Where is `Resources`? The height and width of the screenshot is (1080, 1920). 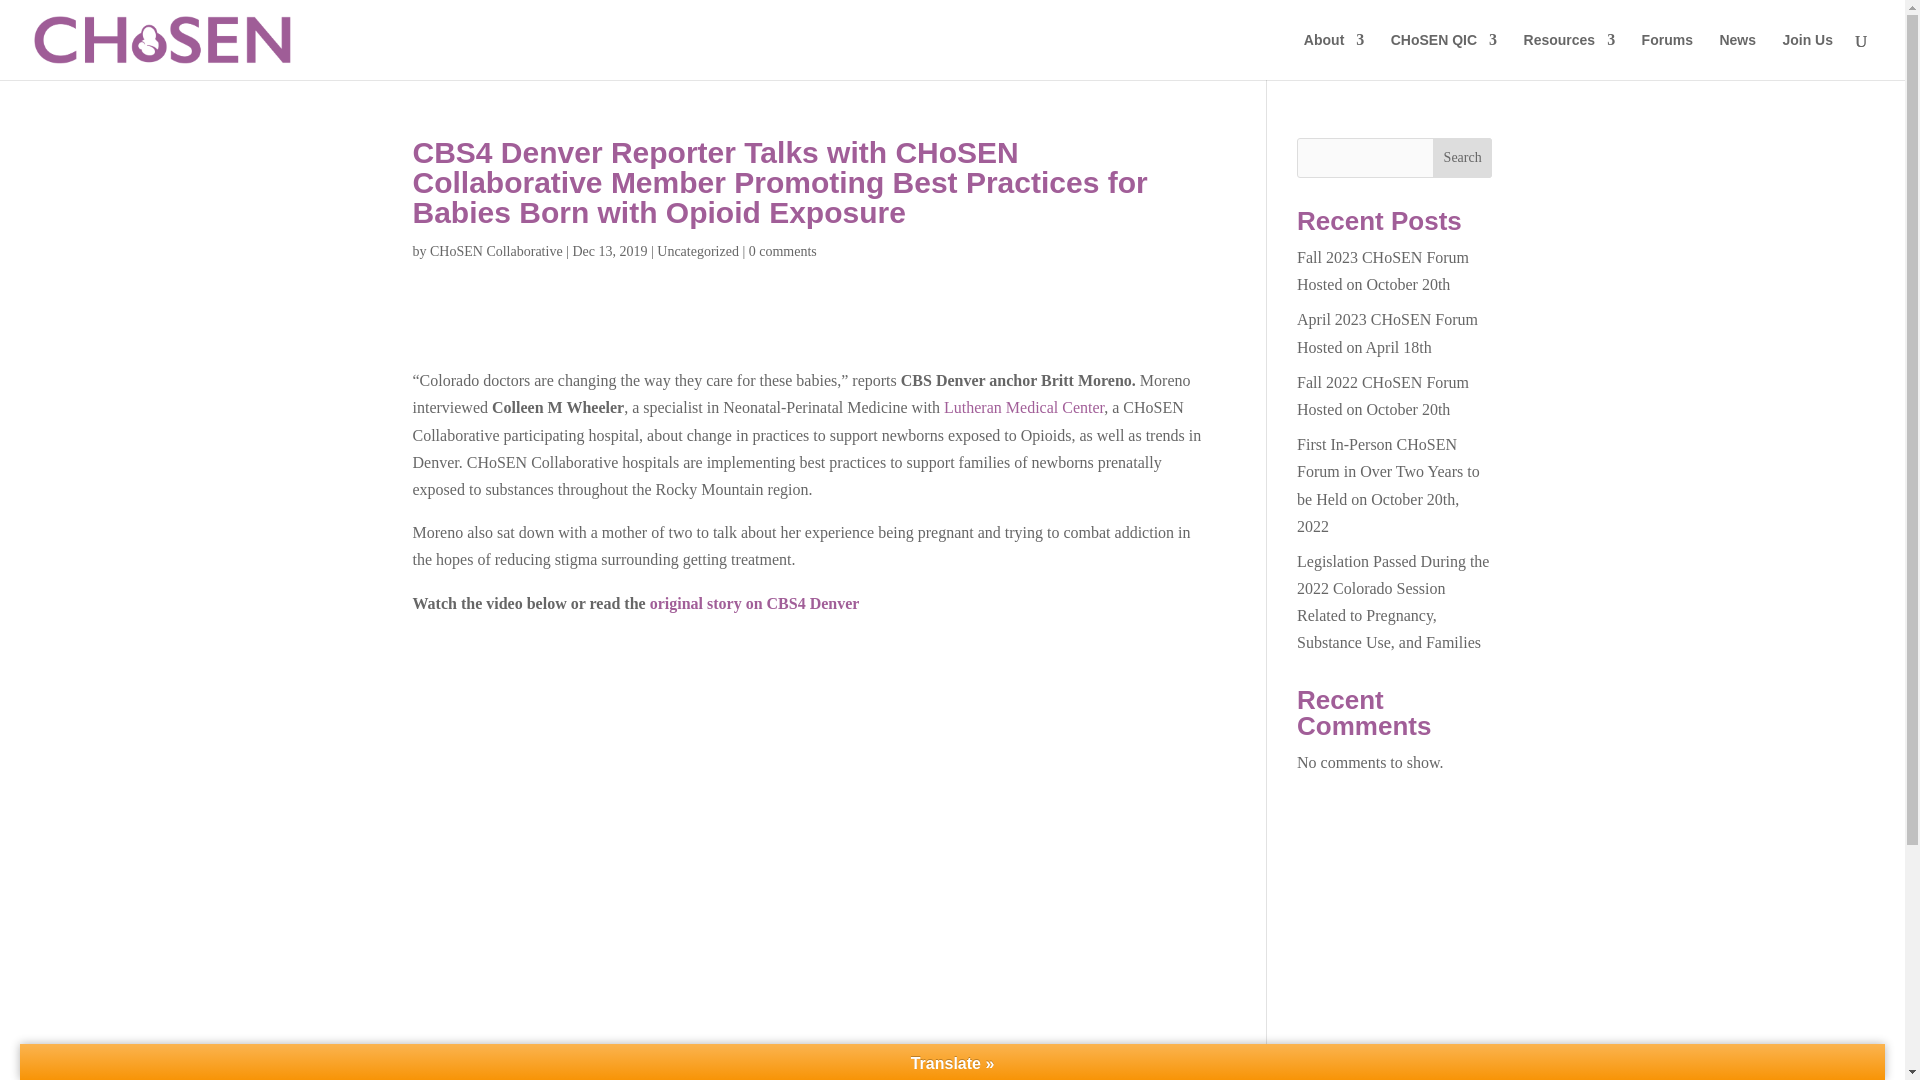
Resources is located at coordinates (1570, 56).